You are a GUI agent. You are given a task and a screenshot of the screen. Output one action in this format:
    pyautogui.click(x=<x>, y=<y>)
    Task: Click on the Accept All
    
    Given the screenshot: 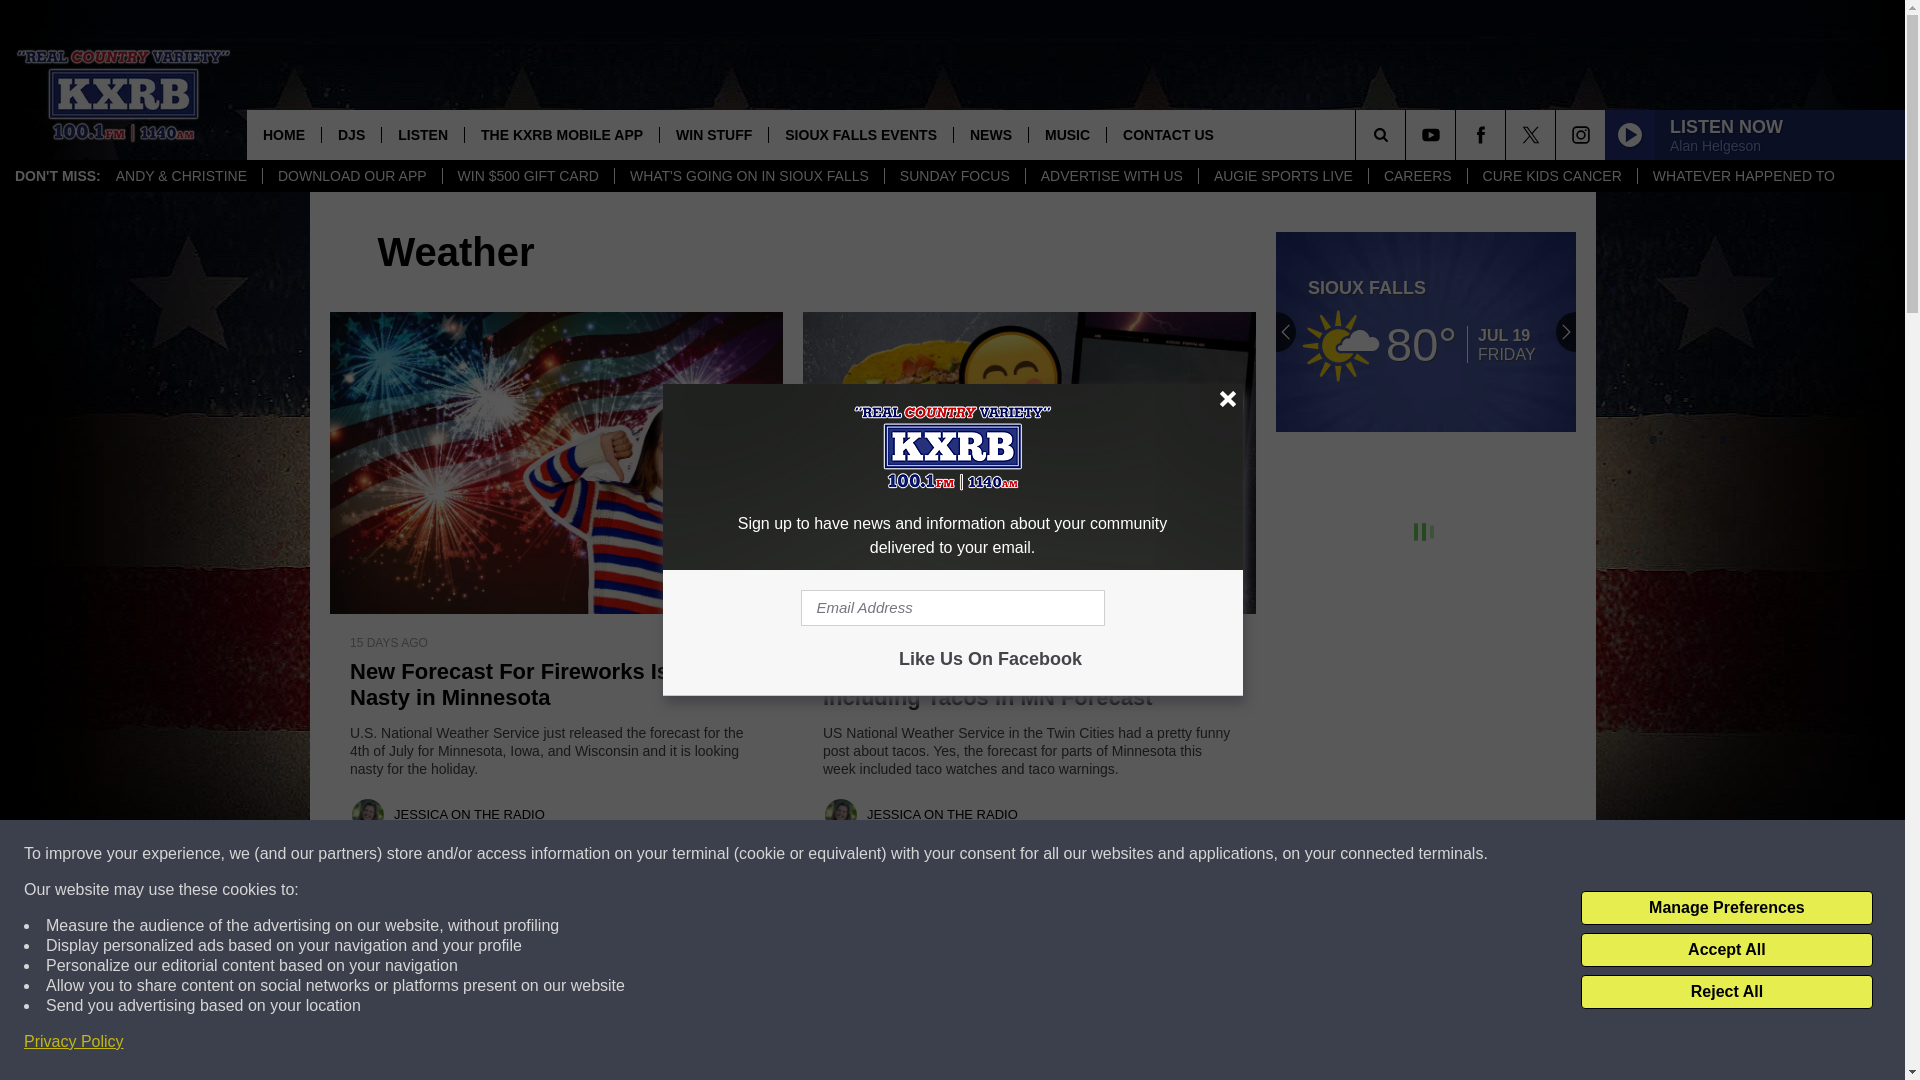 What is the action you would take?
    pyautogui.click(x=1726, y=950)
    